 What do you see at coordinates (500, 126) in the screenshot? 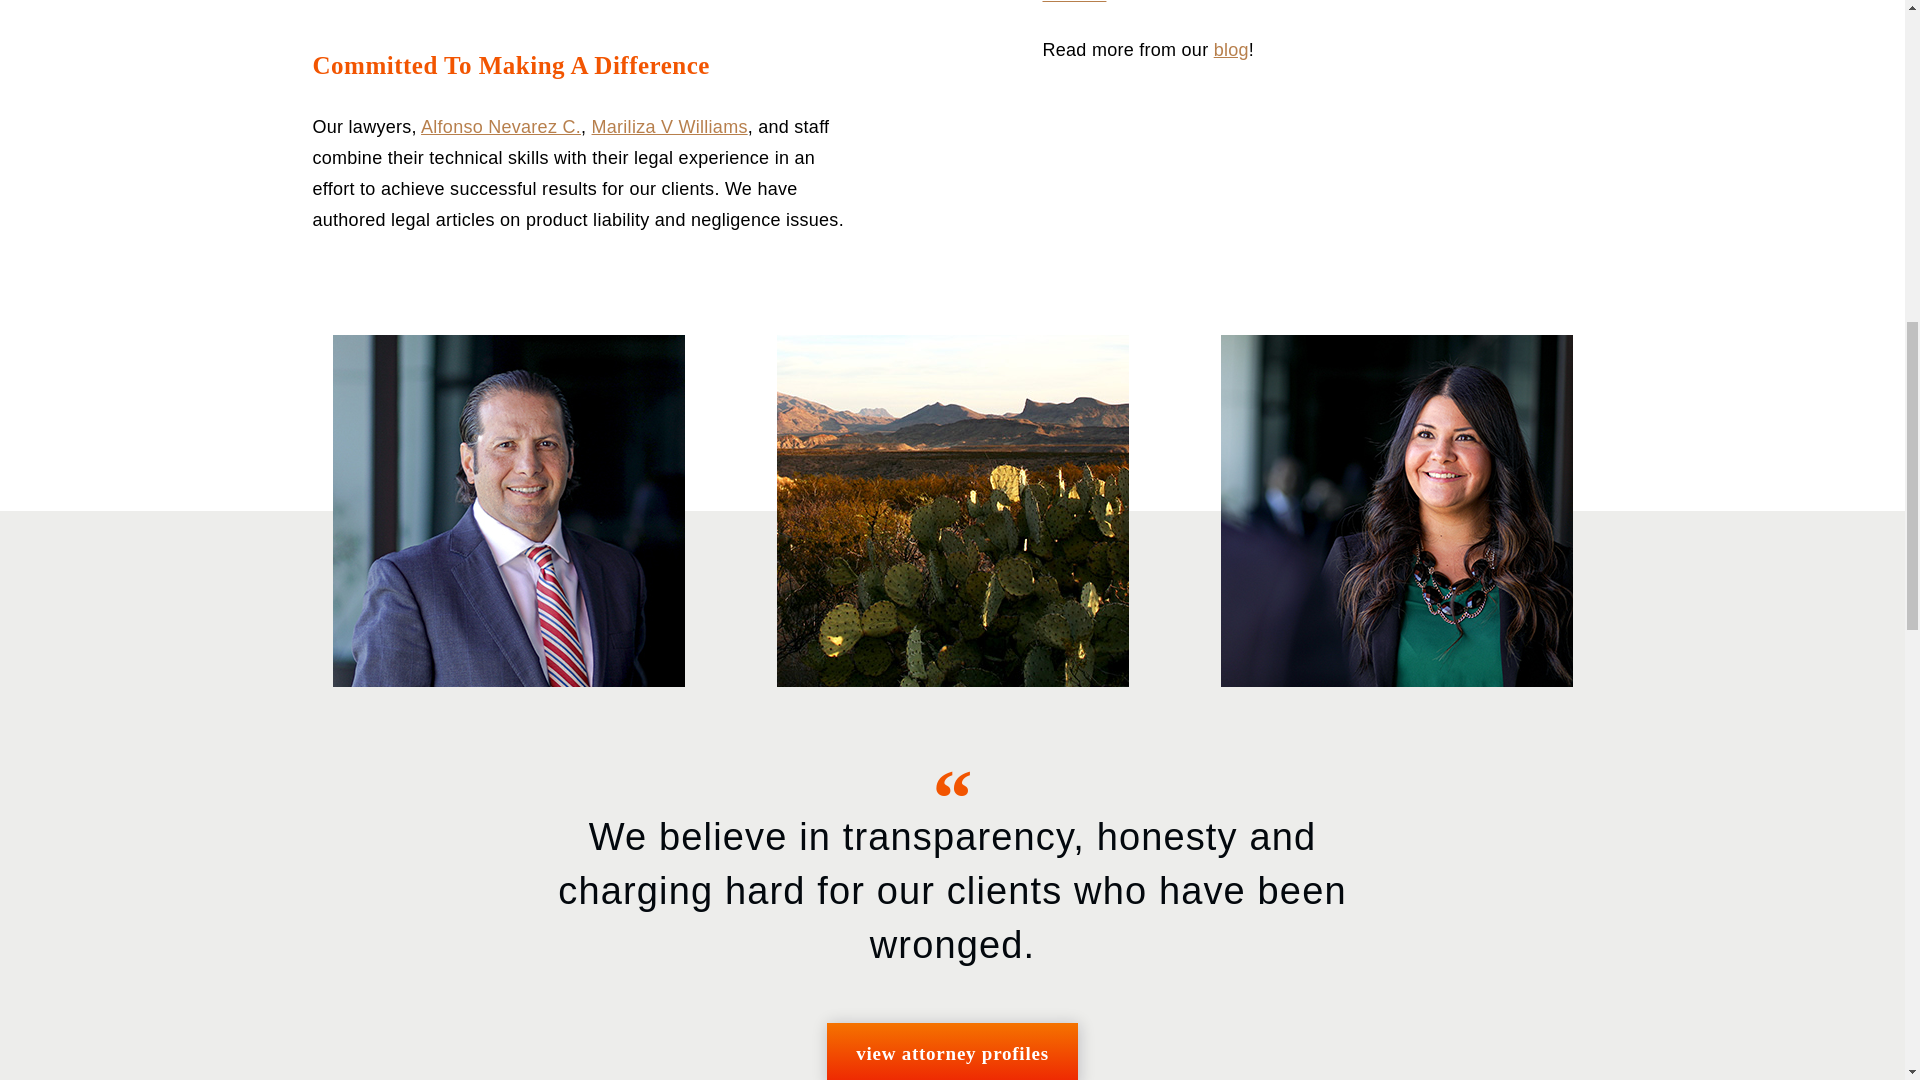
I see `Alfonso Nevarez C.` at bounding box center [500, 126].